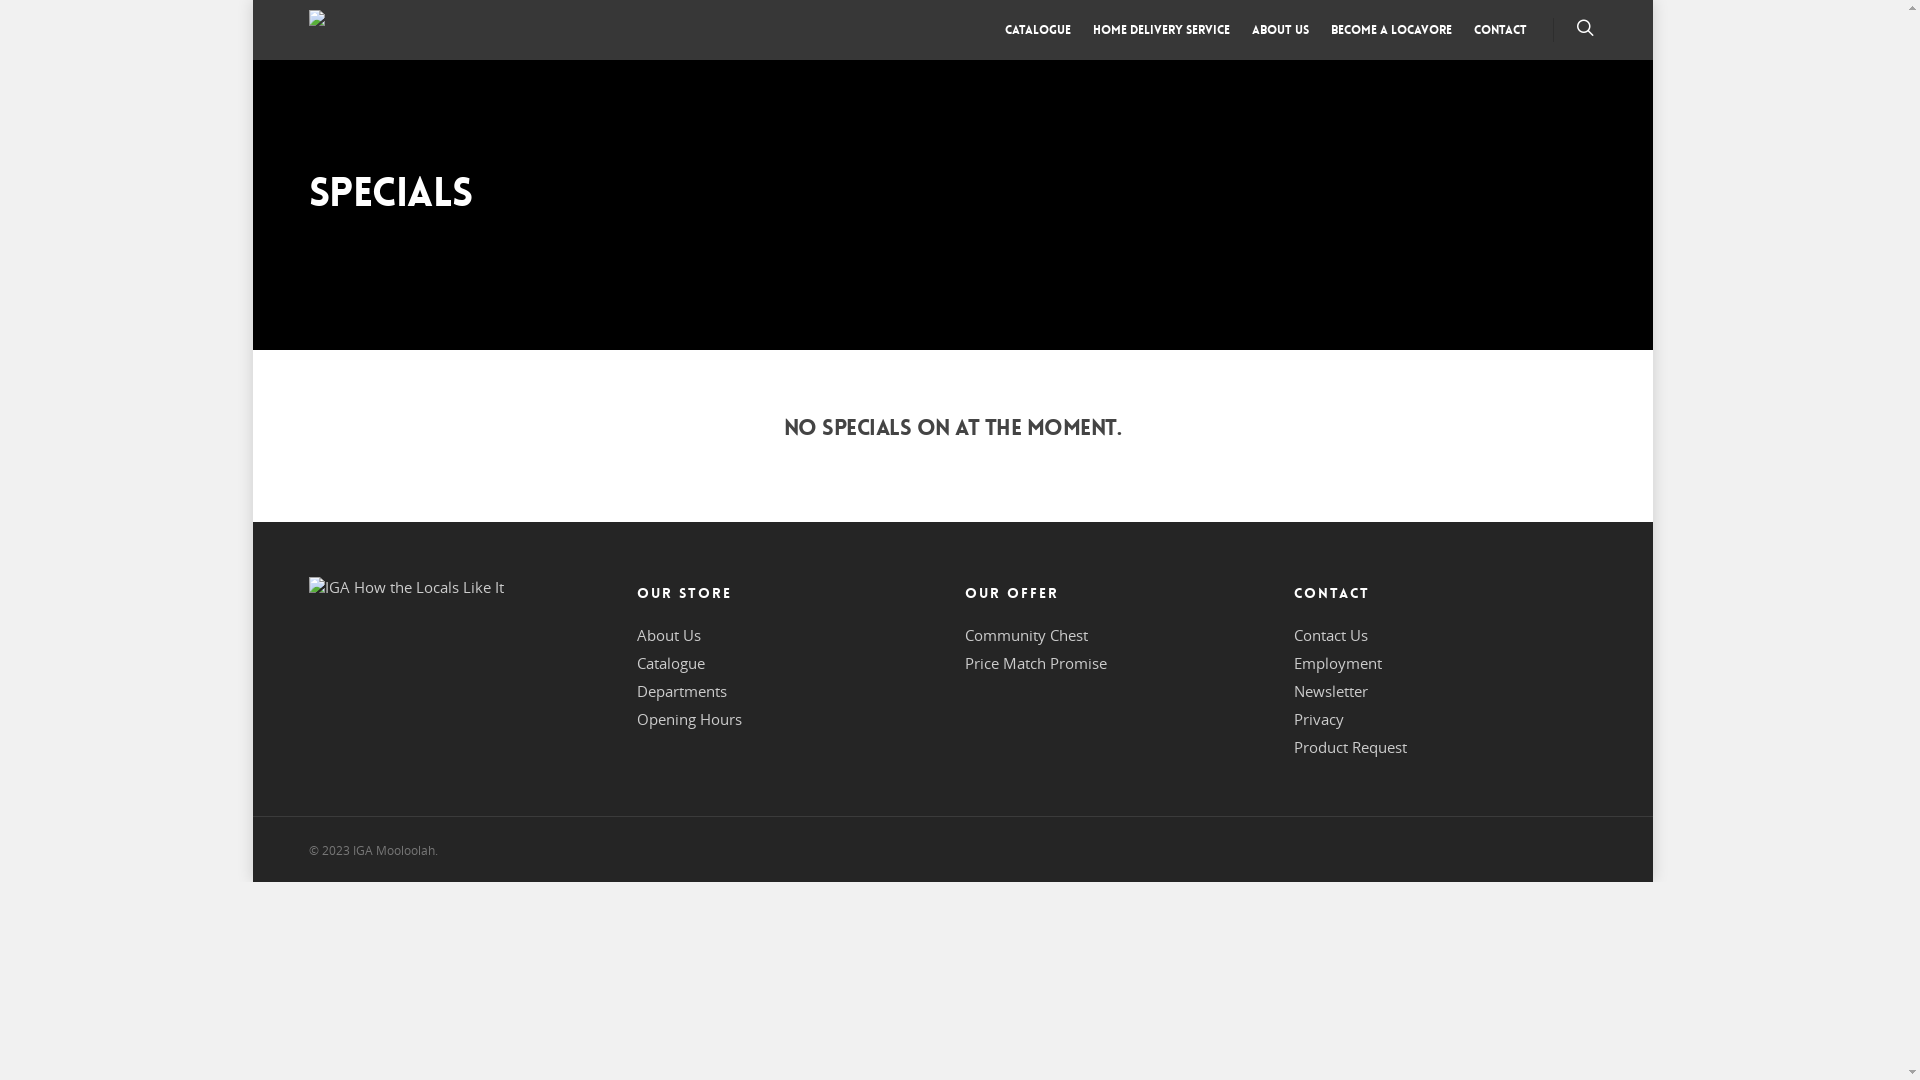 The height and width of the screenshot is (1080, 1920). I want to click on Price Match Promise, so click(1036, 663).